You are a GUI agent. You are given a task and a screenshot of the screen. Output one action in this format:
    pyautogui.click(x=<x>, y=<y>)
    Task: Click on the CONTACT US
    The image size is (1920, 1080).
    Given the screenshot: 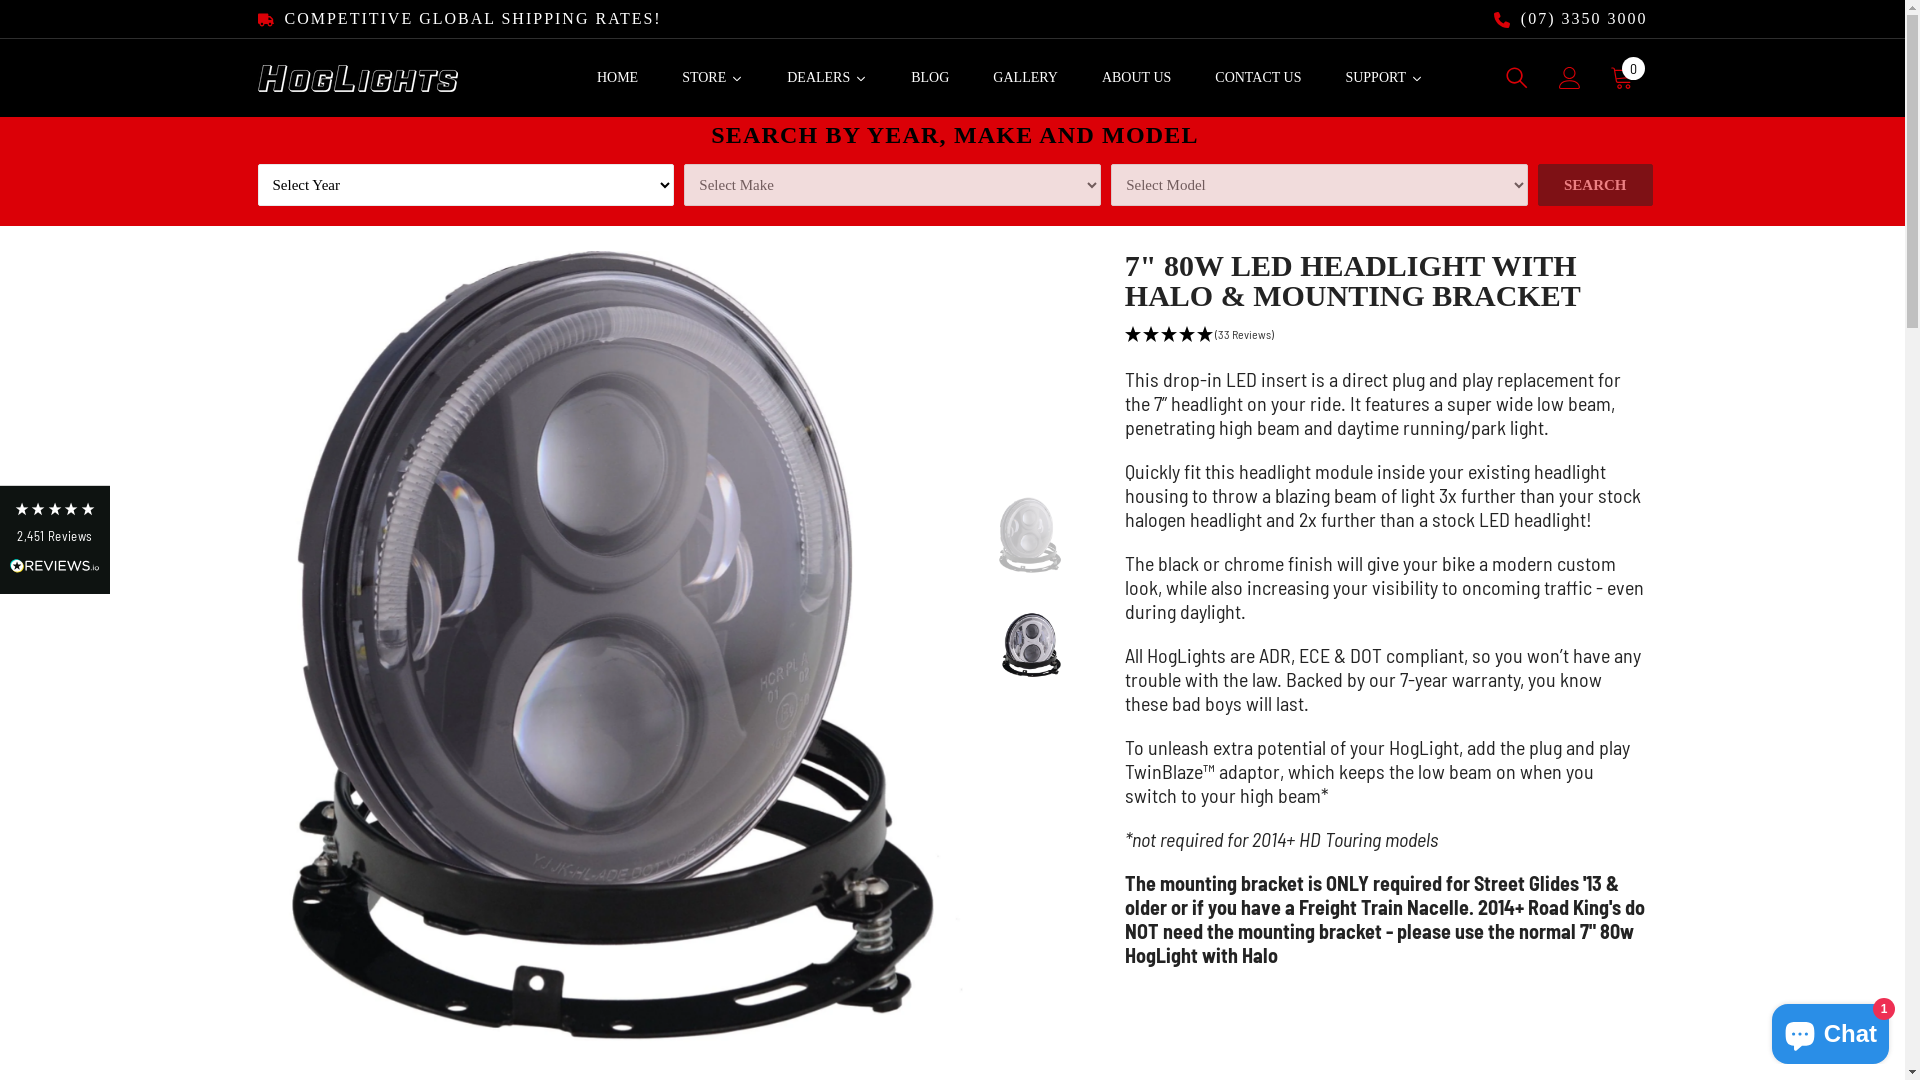 What is the action you would take?
    pyautogui.click(x=1258, y=78)
    